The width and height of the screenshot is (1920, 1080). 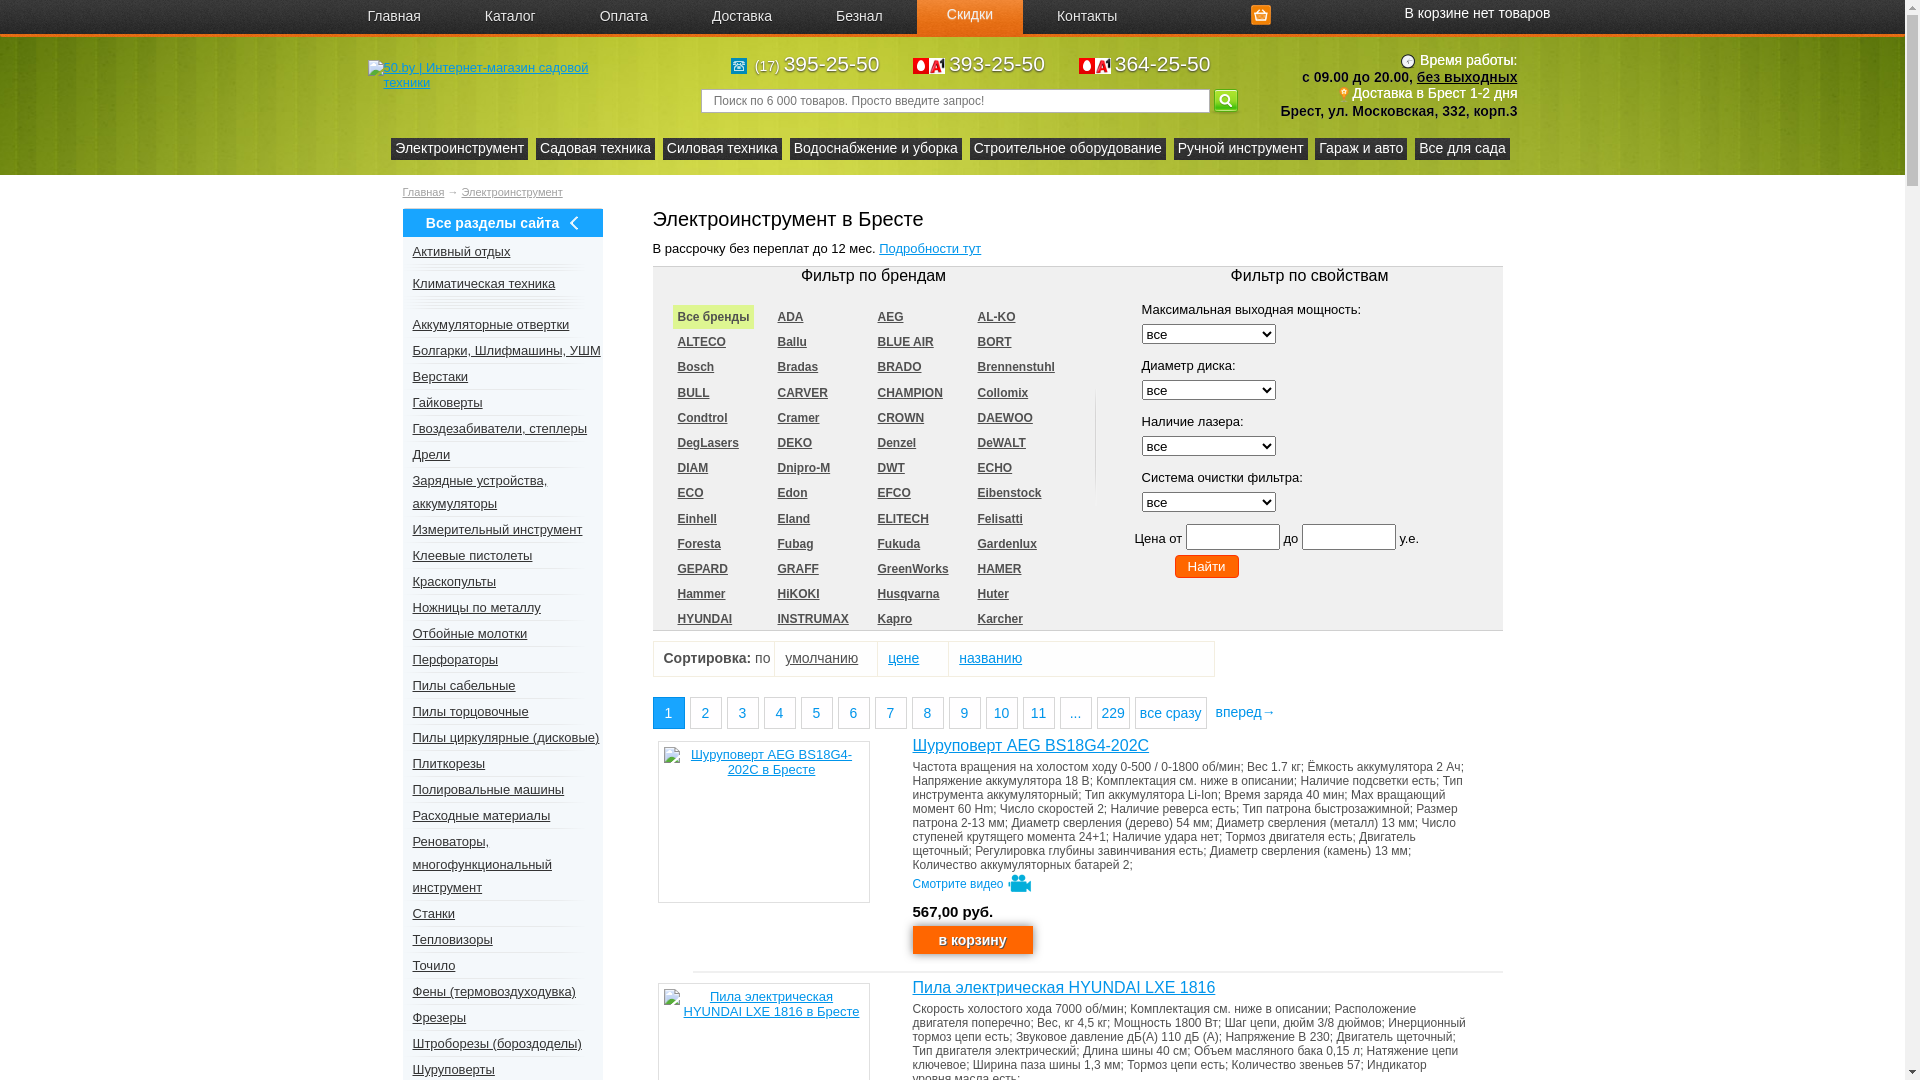 I want to click on Huter, so click(x=992, y=594).